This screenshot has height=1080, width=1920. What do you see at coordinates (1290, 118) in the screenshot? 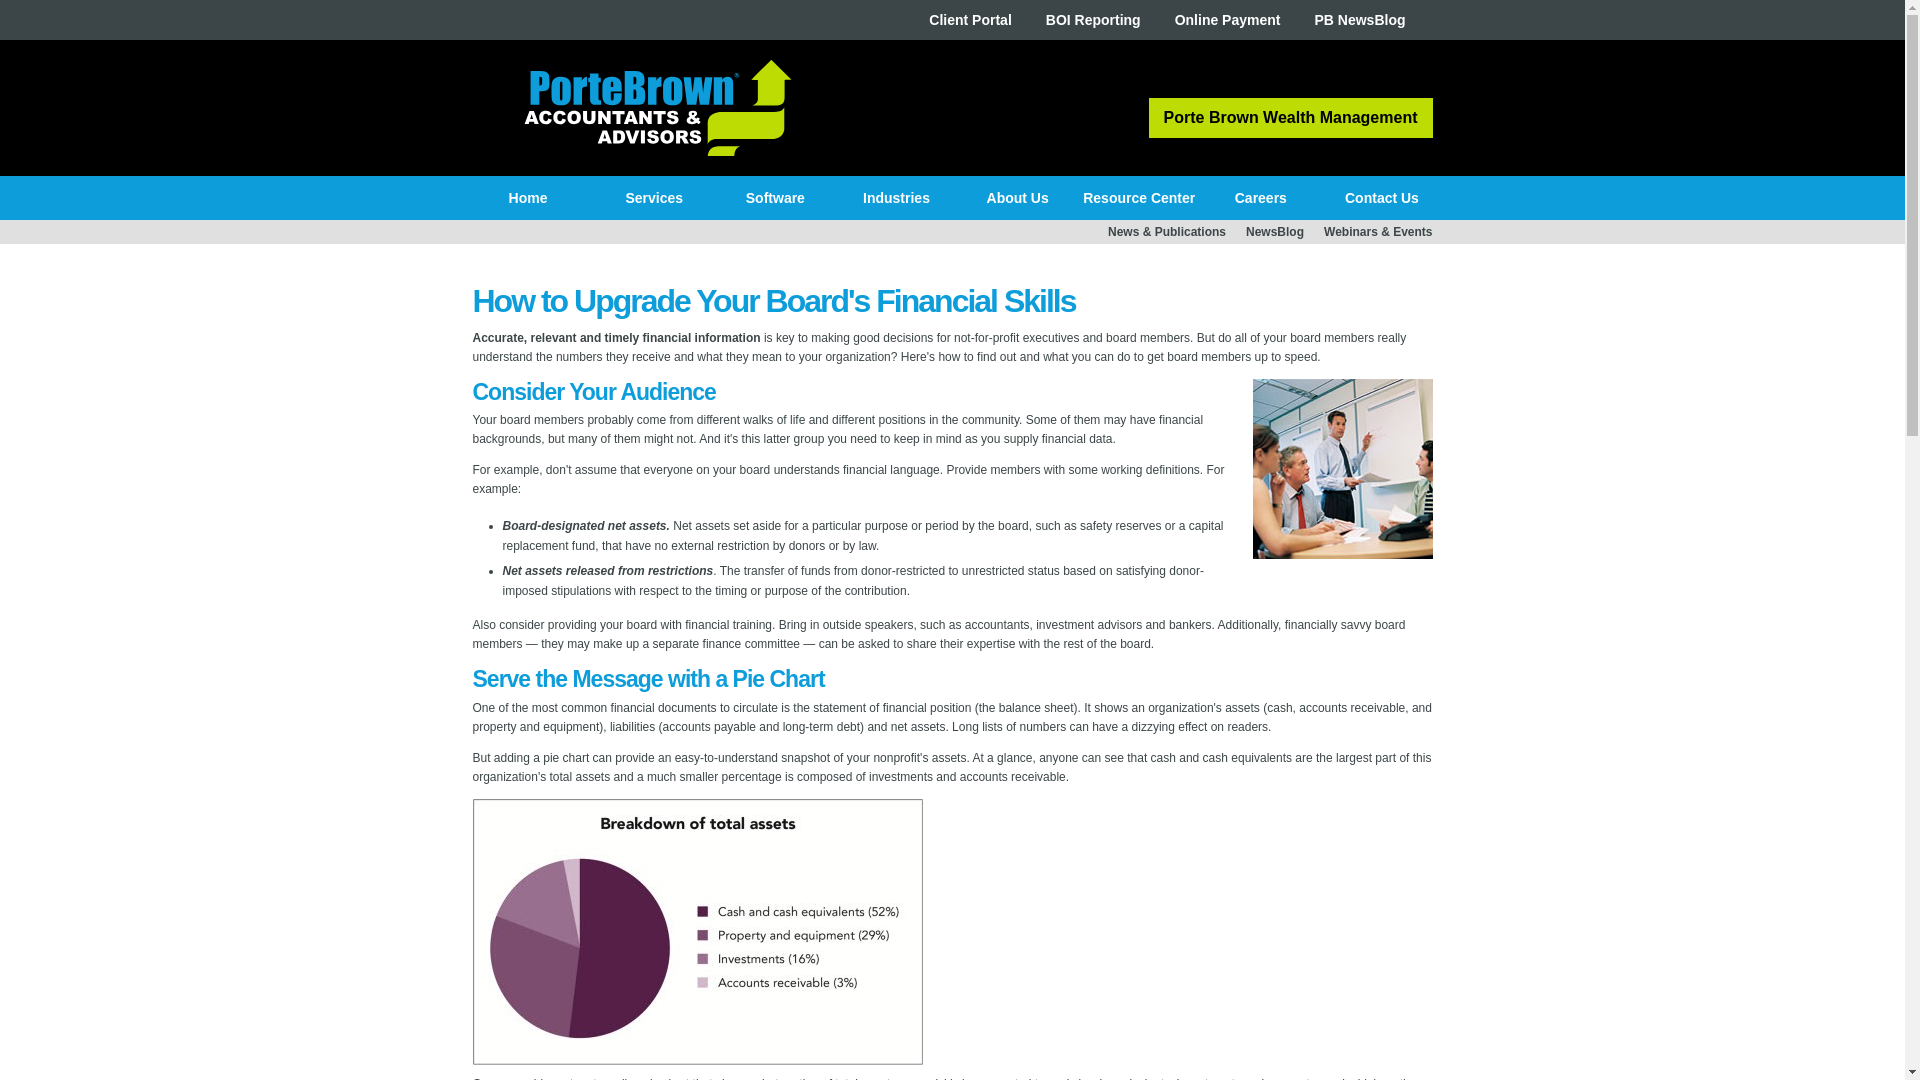
I see `Porte Brown Wealth Management` at bounding box center [1290, 118].